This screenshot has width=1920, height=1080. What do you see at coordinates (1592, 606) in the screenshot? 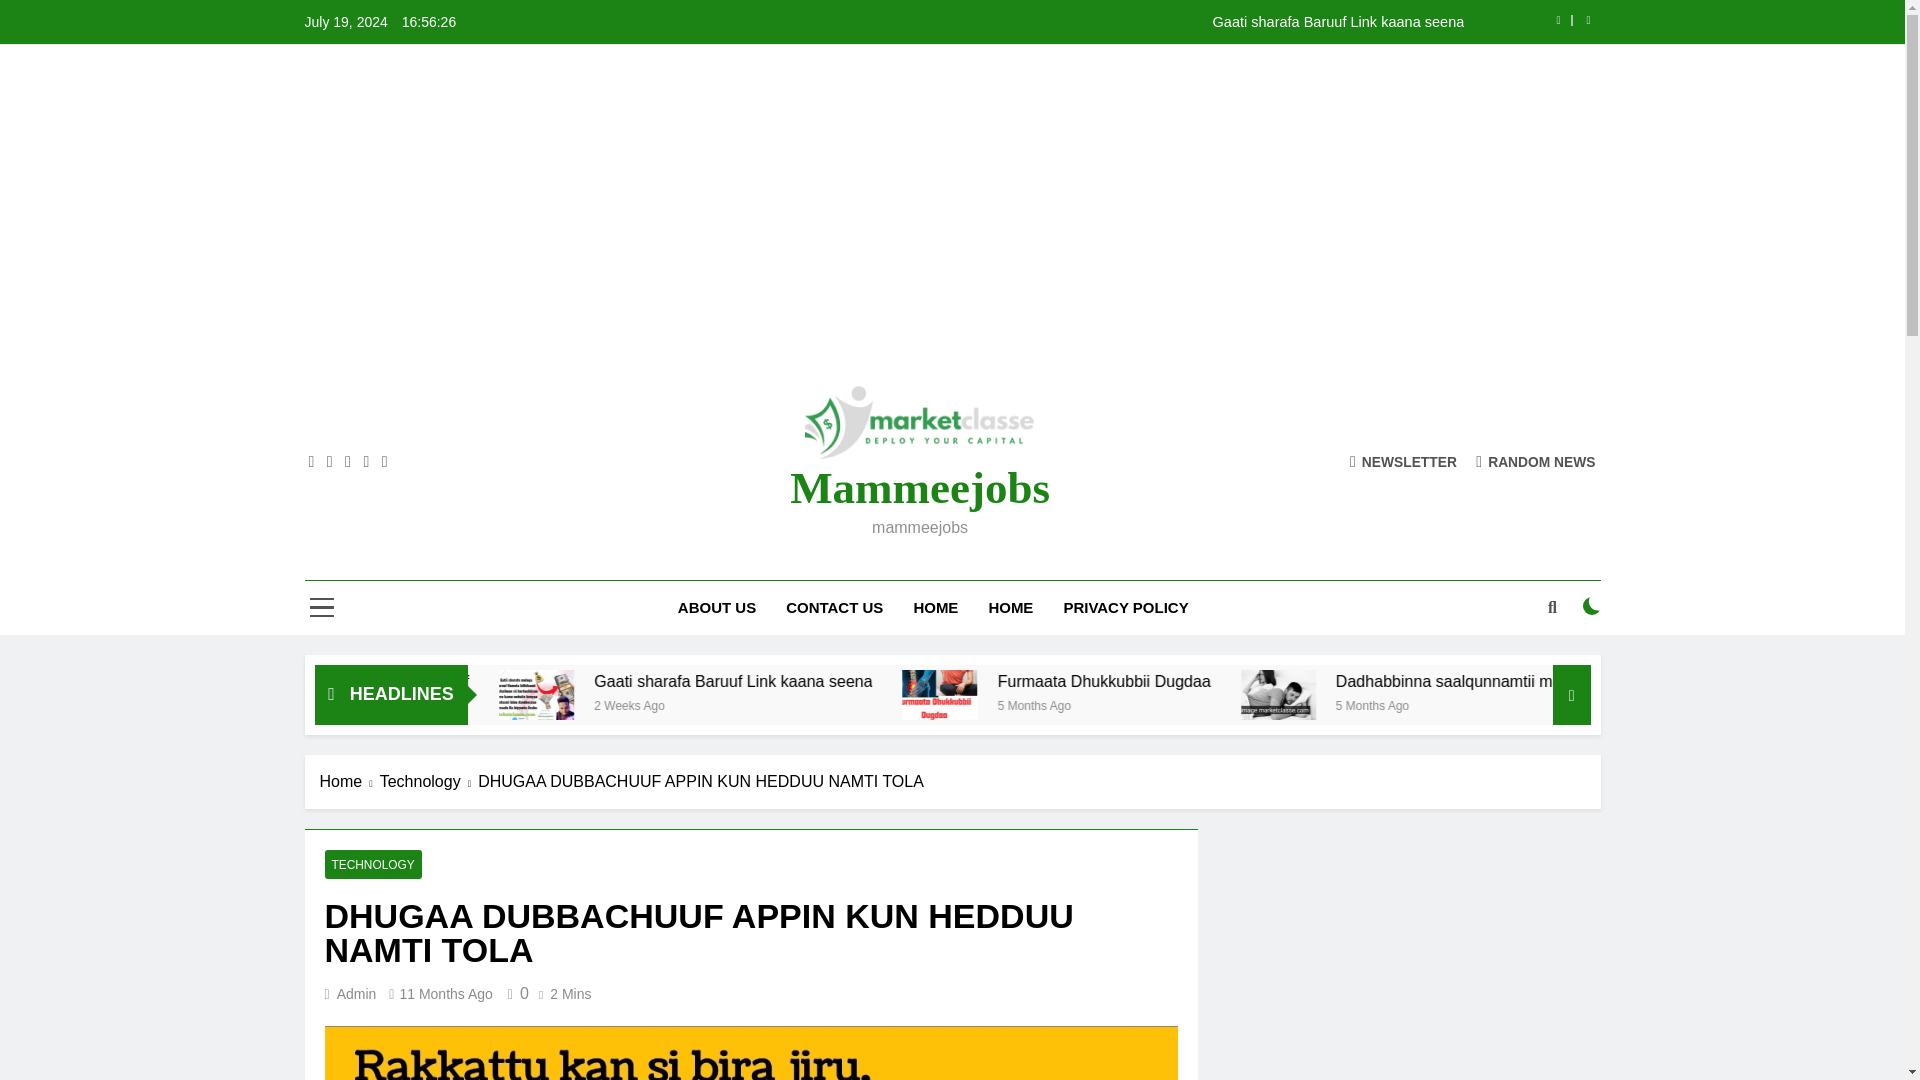
I see `on` at bounding box center [1592, 606].